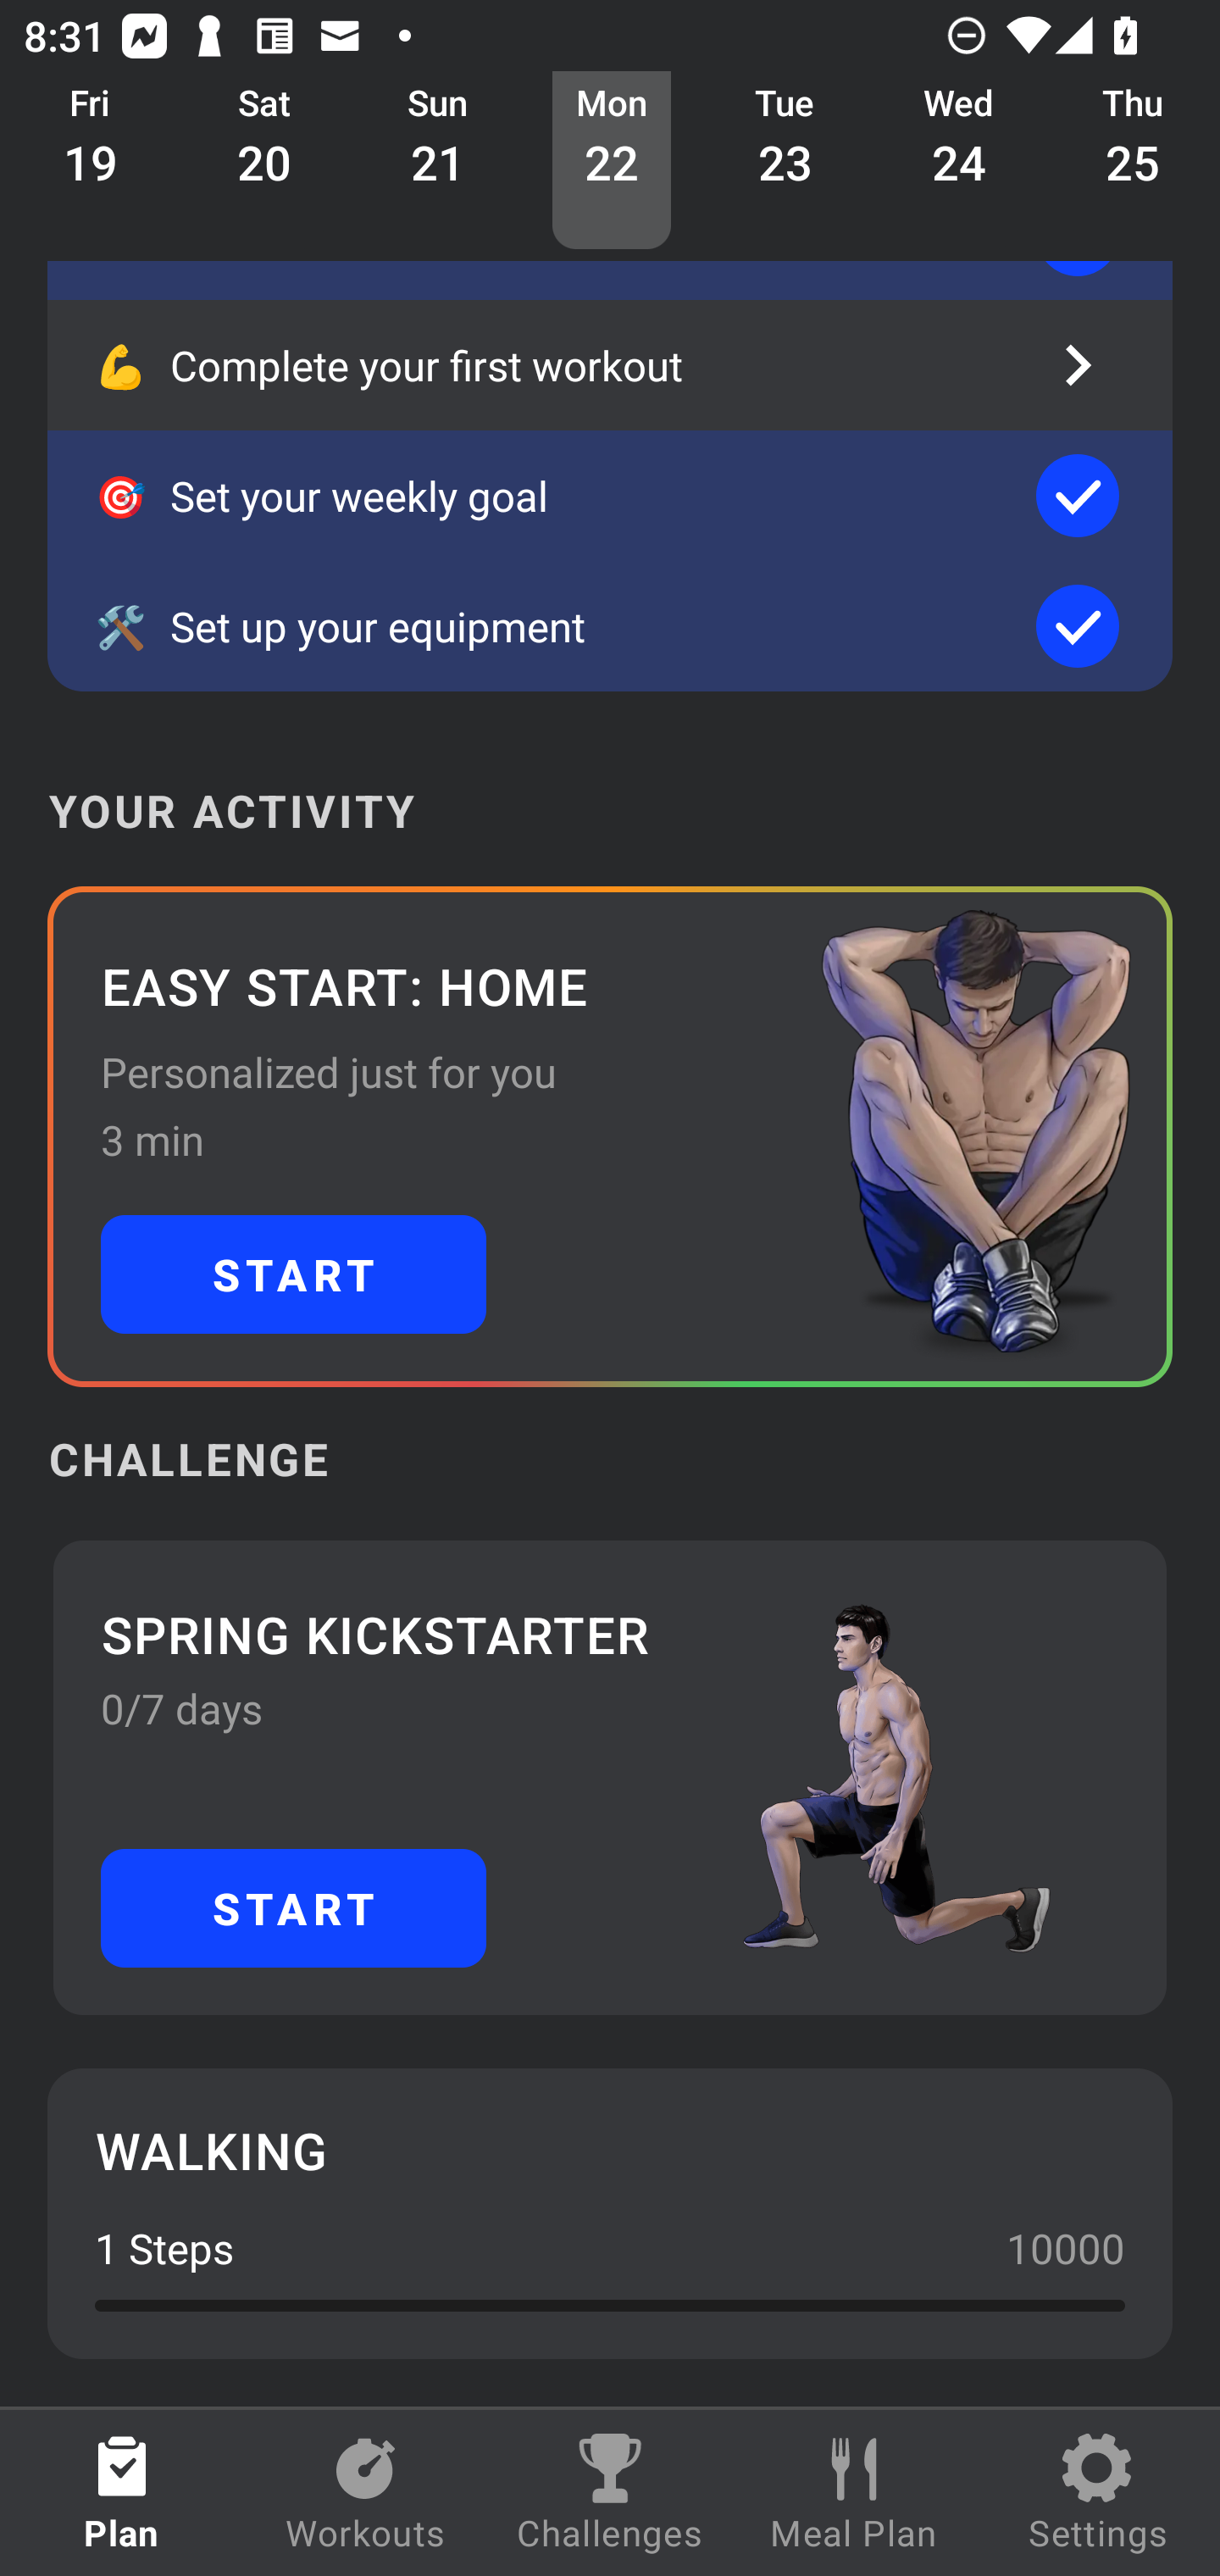  Describe the element at coordinates (610, 364) in the screenshot. I see `💪 Complete your first workout` at that location.